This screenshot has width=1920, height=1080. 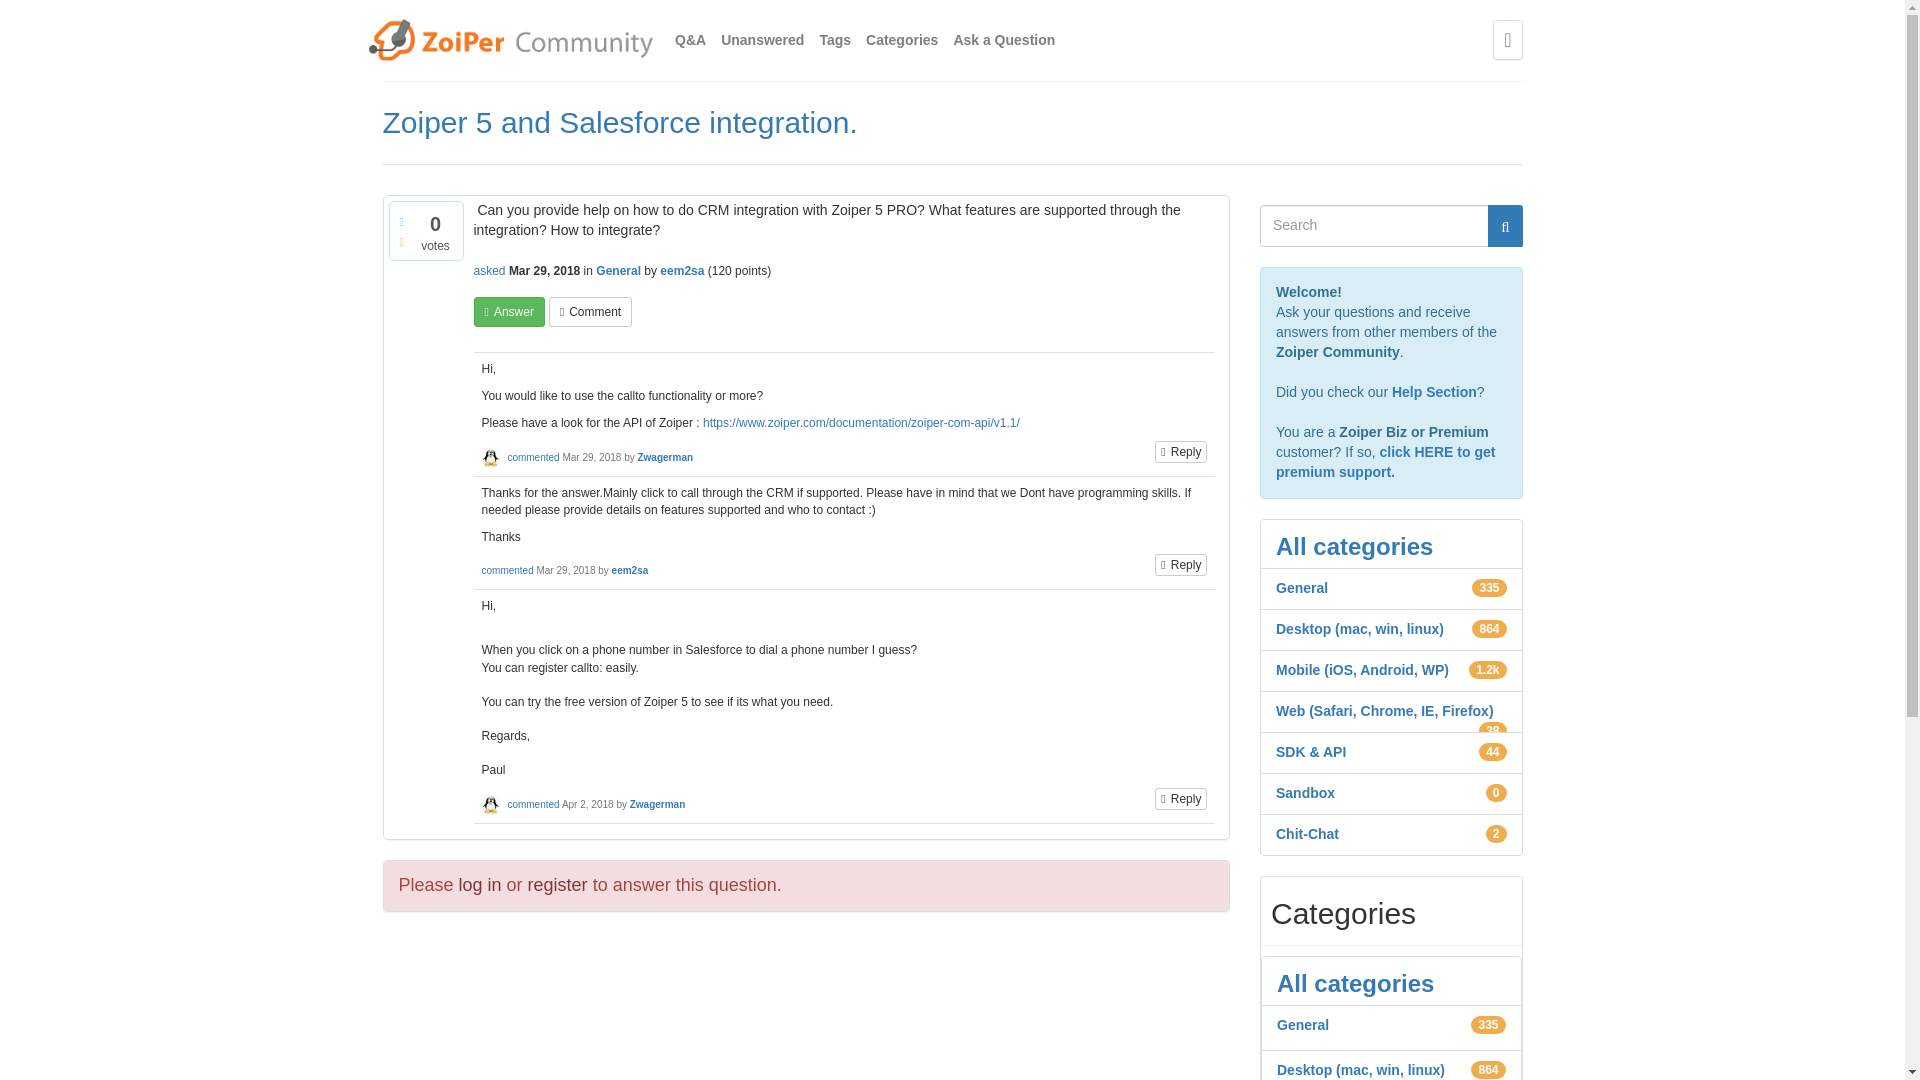 I want to click on Zoiper 5 and Salesforce integration., so click(x=619, y=122).